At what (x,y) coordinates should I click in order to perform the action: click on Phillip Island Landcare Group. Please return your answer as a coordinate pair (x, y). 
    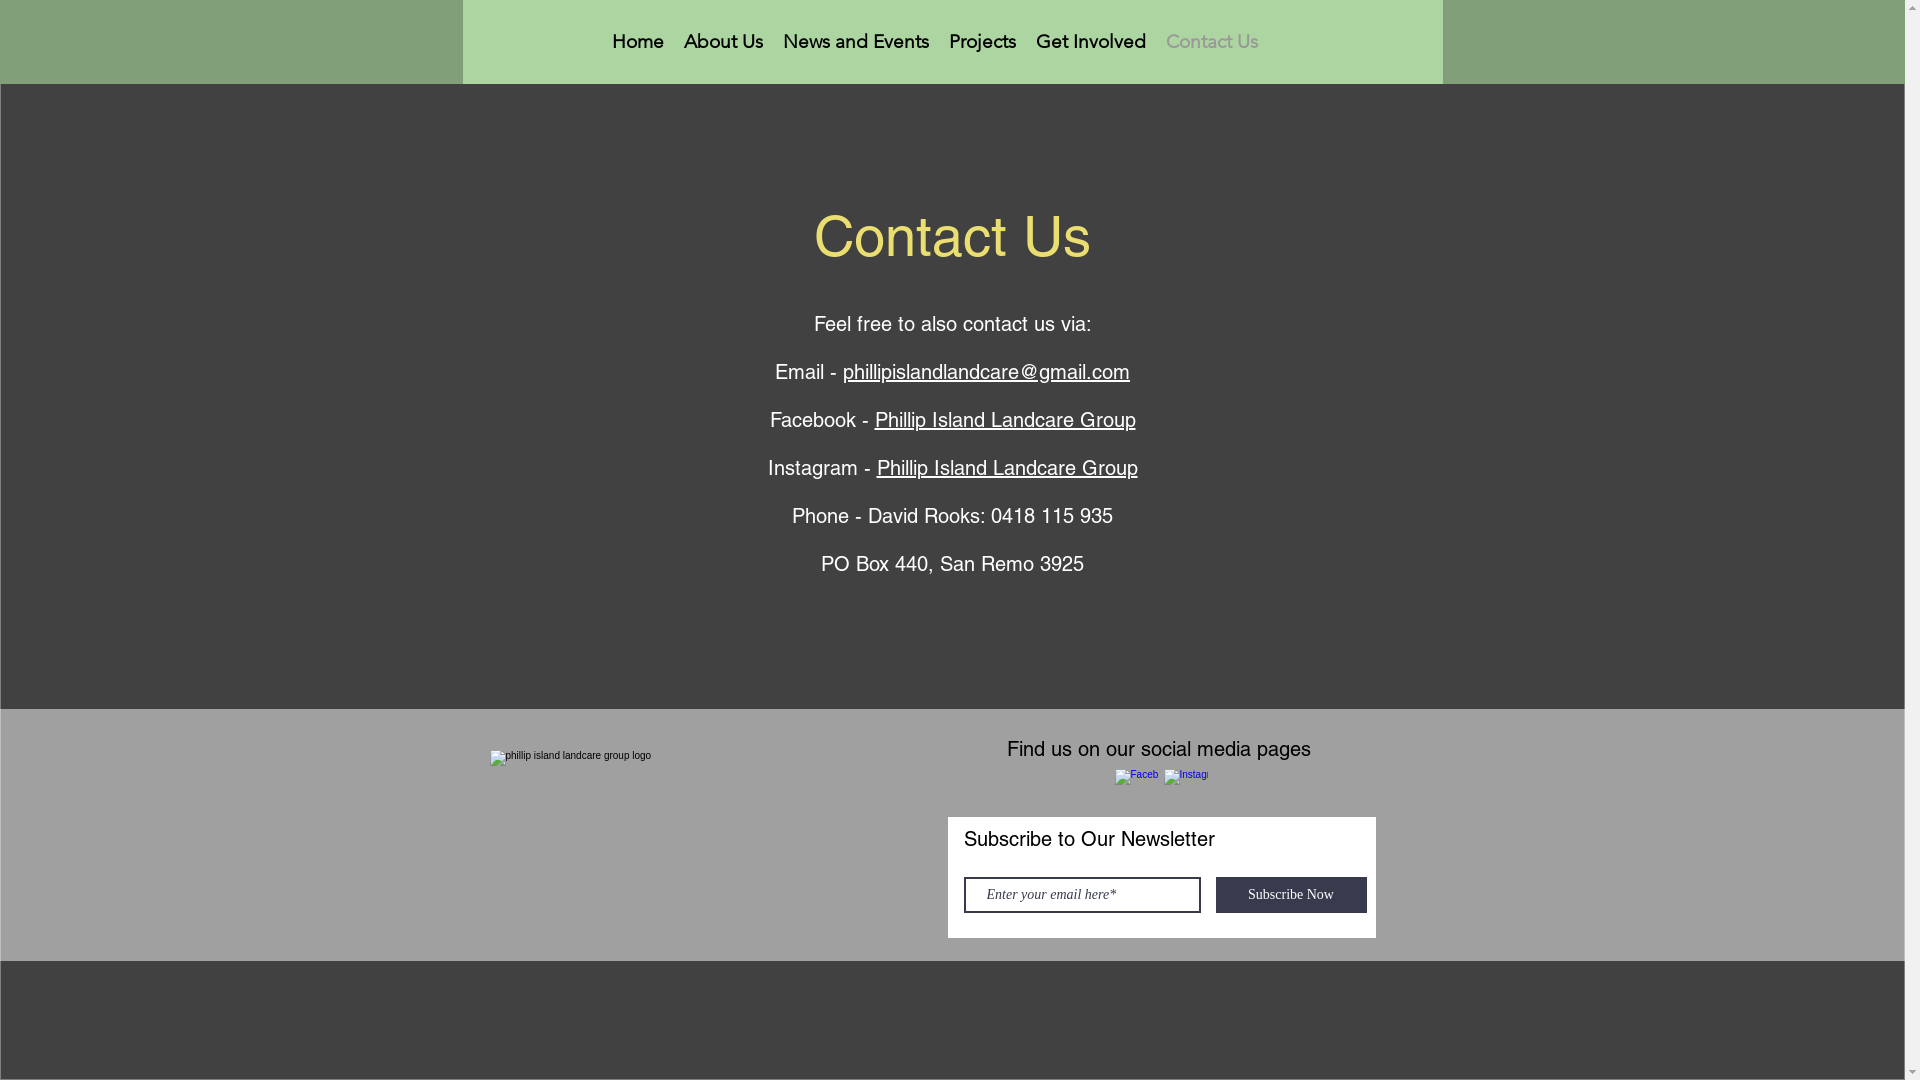
    Looking at the image, I should click on (1006, 468).